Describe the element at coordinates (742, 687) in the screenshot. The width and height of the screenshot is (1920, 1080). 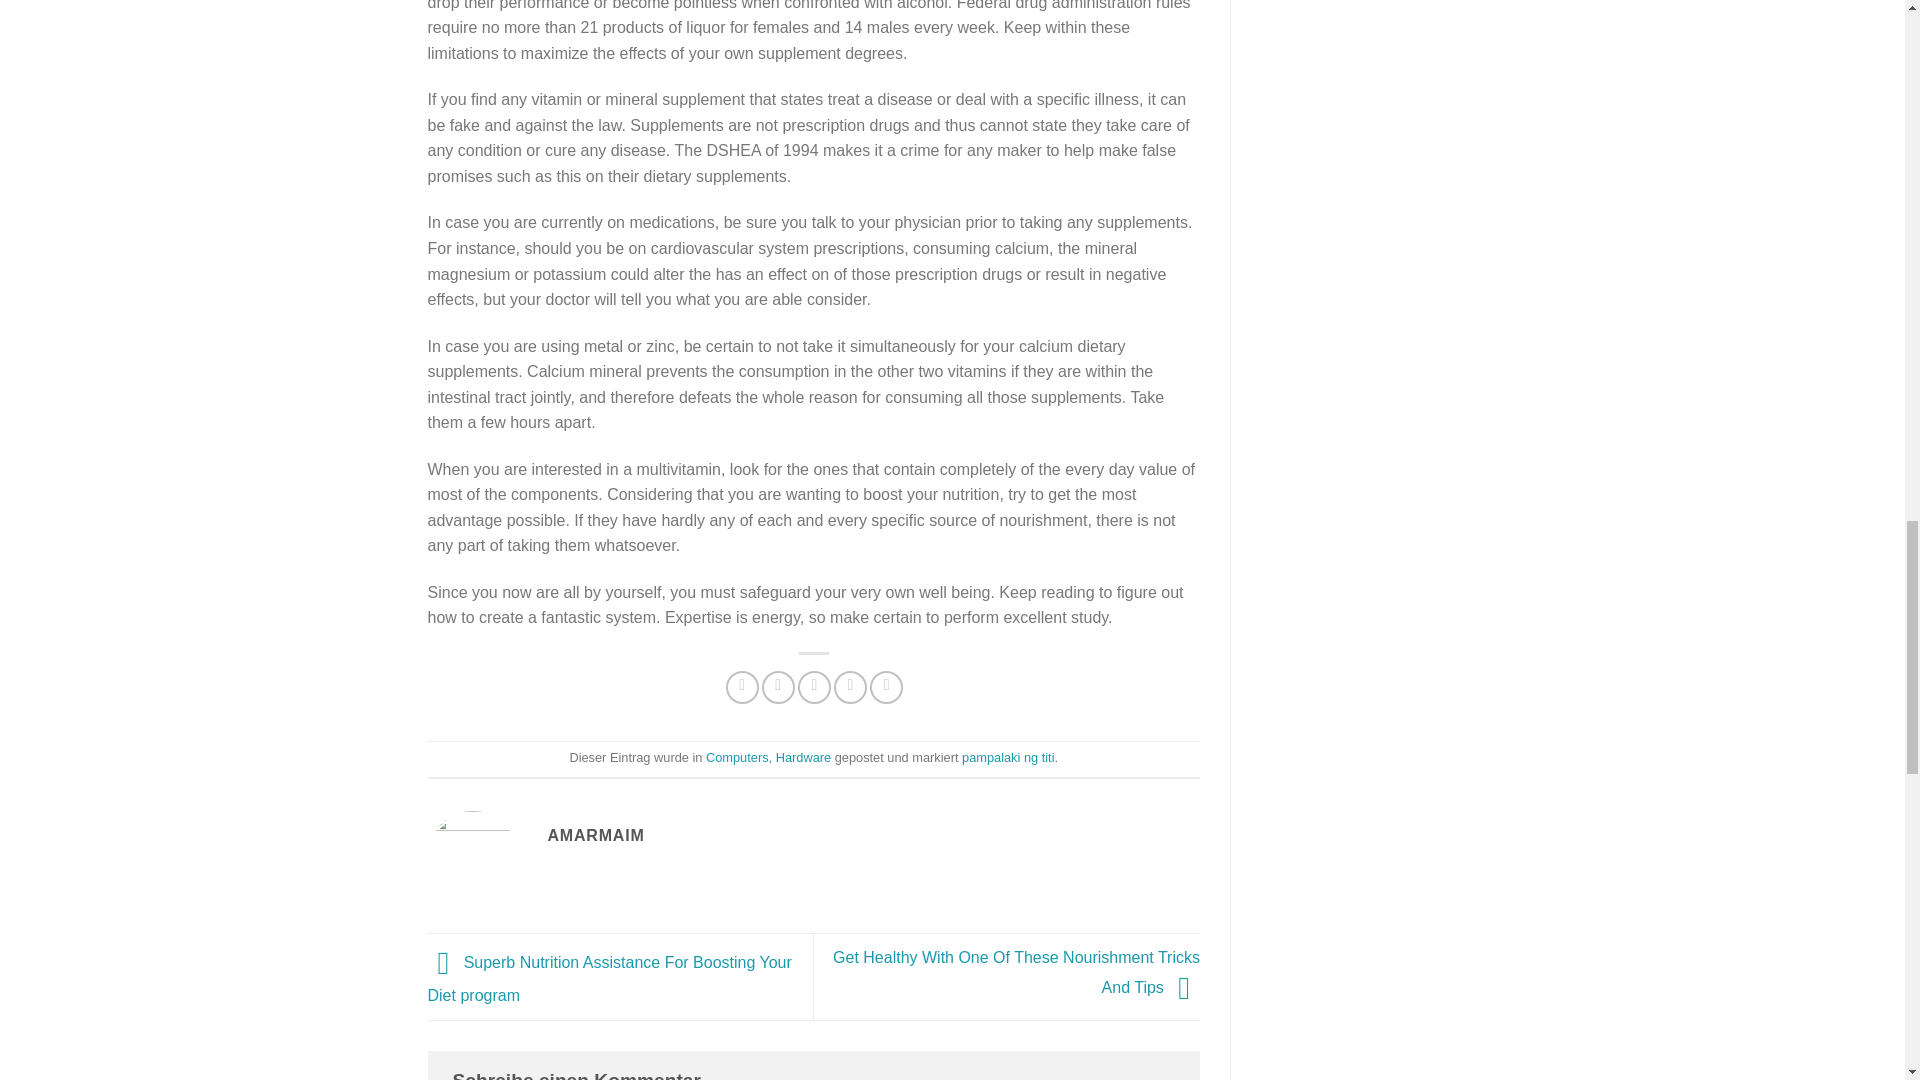
I see `Auf Facebook teilen` at that location.